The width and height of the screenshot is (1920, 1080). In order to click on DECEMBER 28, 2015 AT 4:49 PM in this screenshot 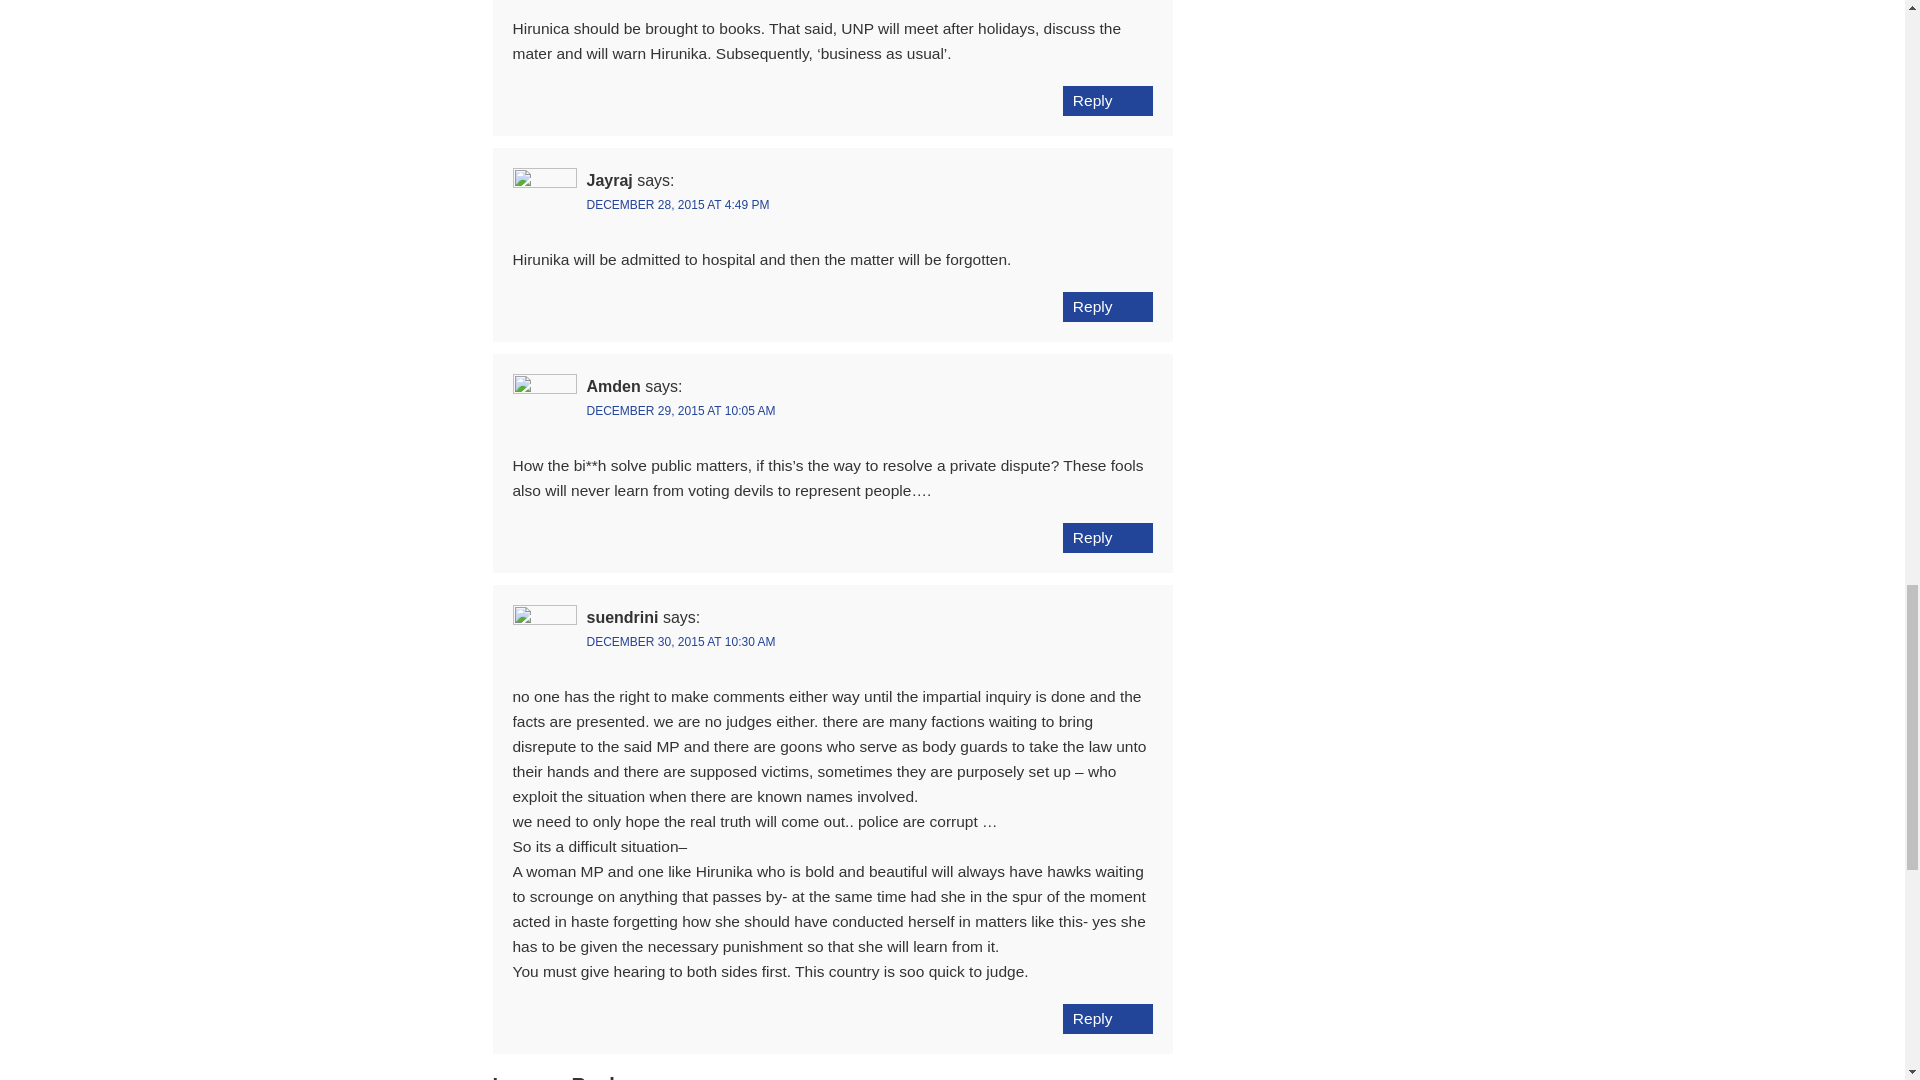, I will do `click(677, 204)`.